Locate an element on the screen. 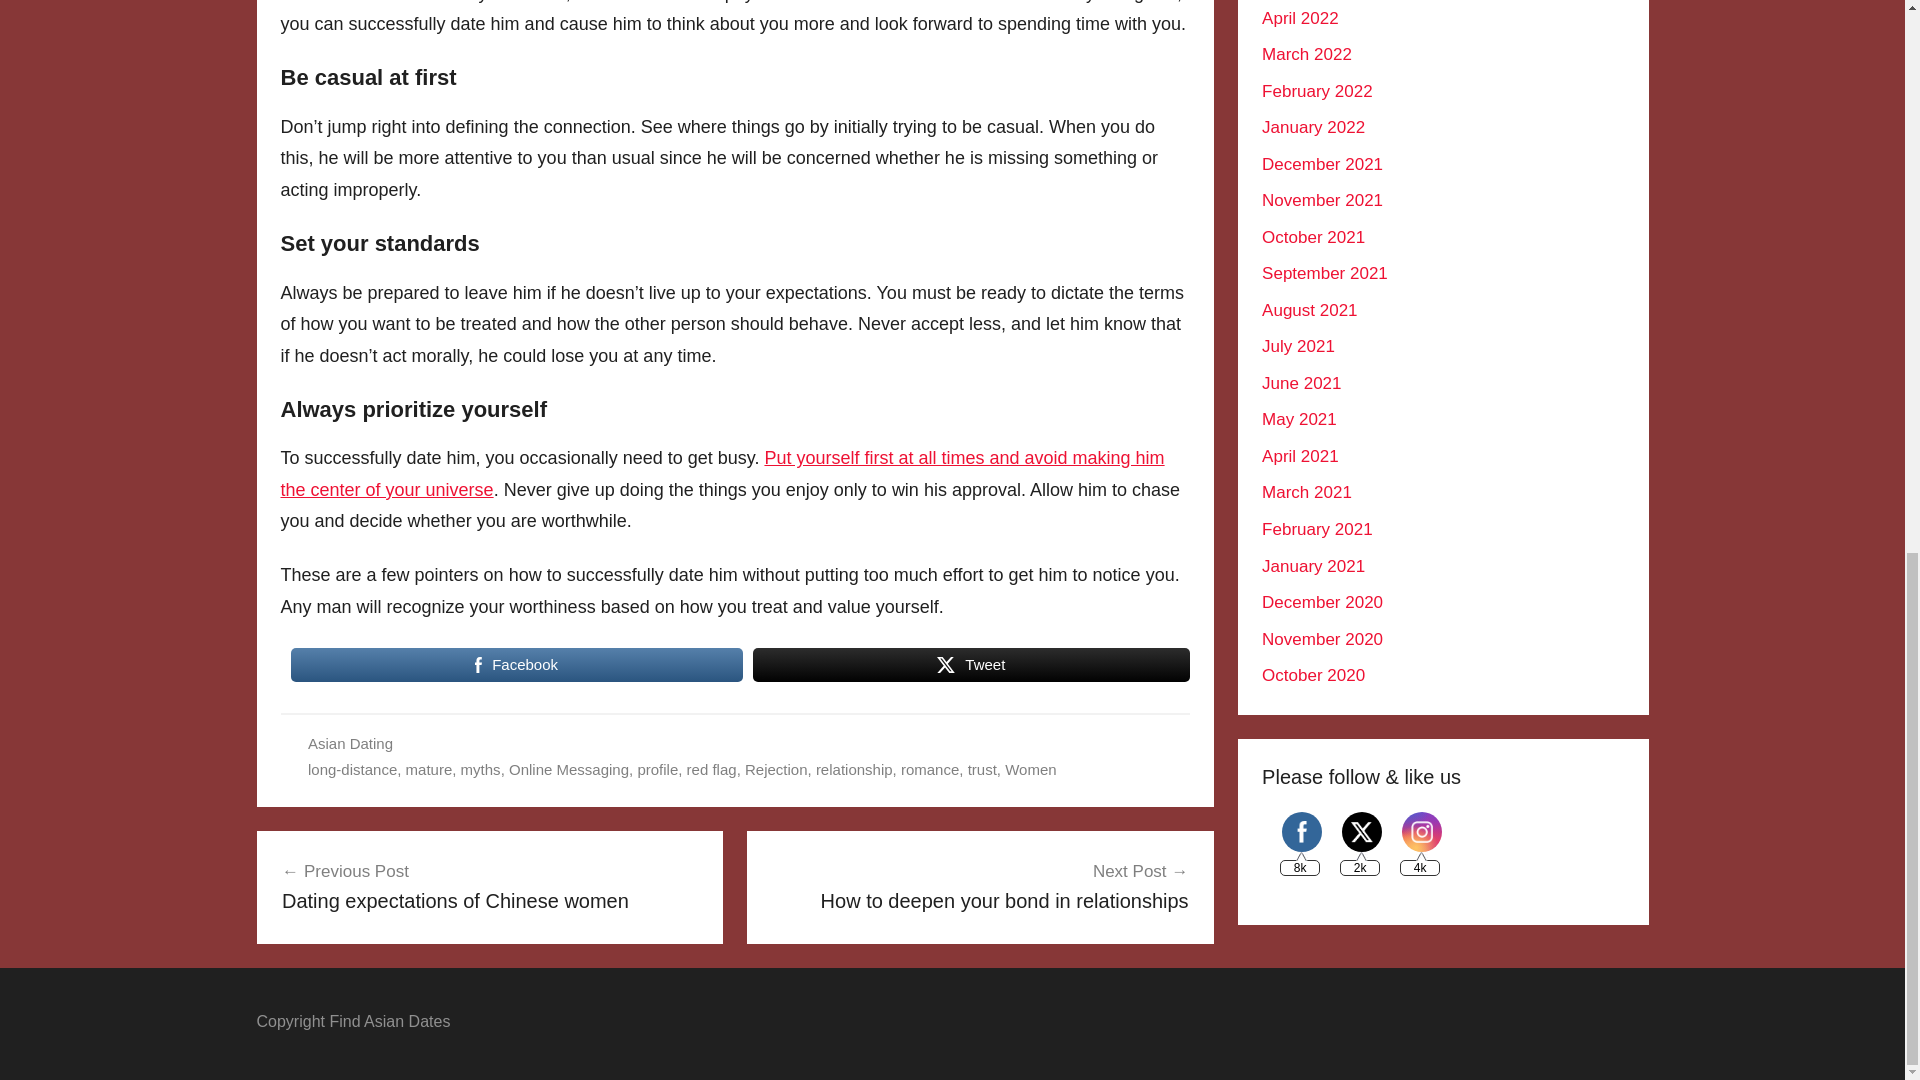 Image resolution: width=1920 pixels, height=1080 pixels. Tweet is located at coordinates (971, 664).